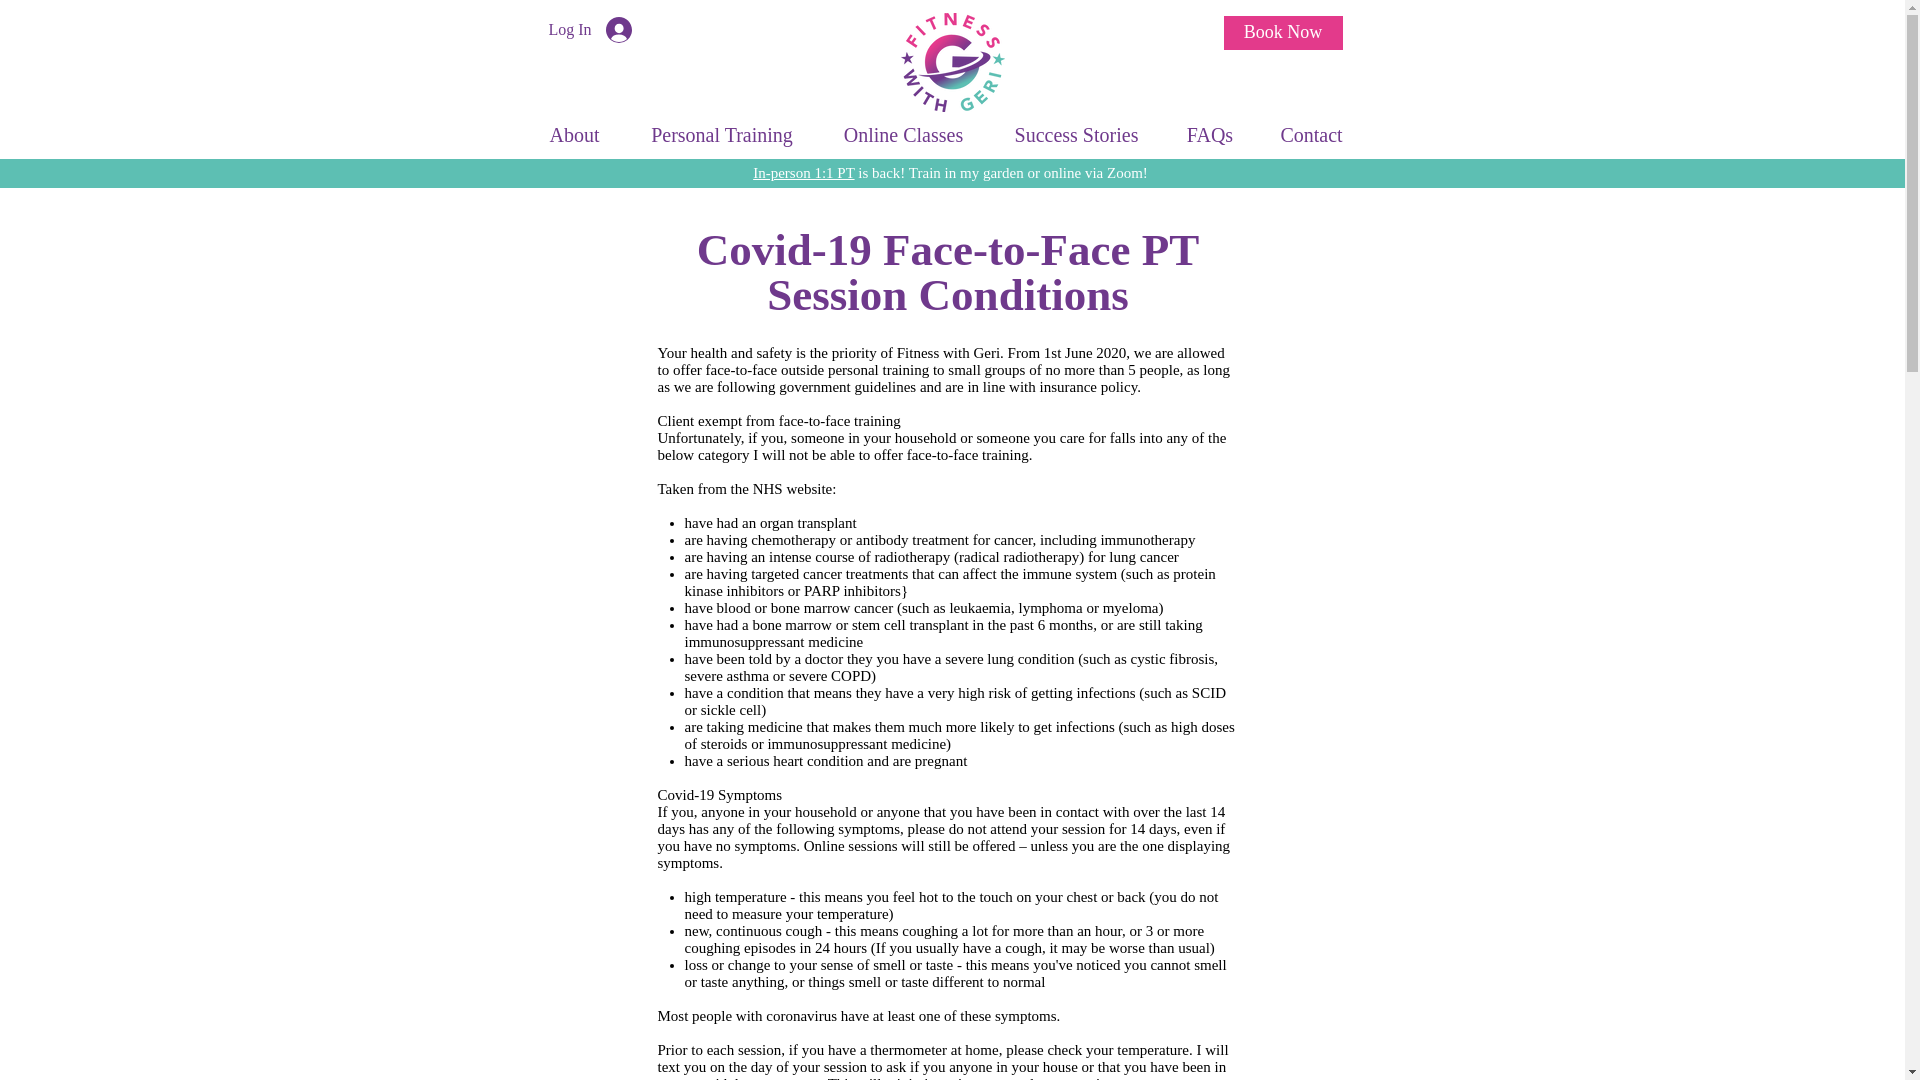 The width and height of the screenshot is (1920, 1080). What do you see at coordinates (589, 29) in the screenshot?
I see `Log In` at bounding box center [589, 29].